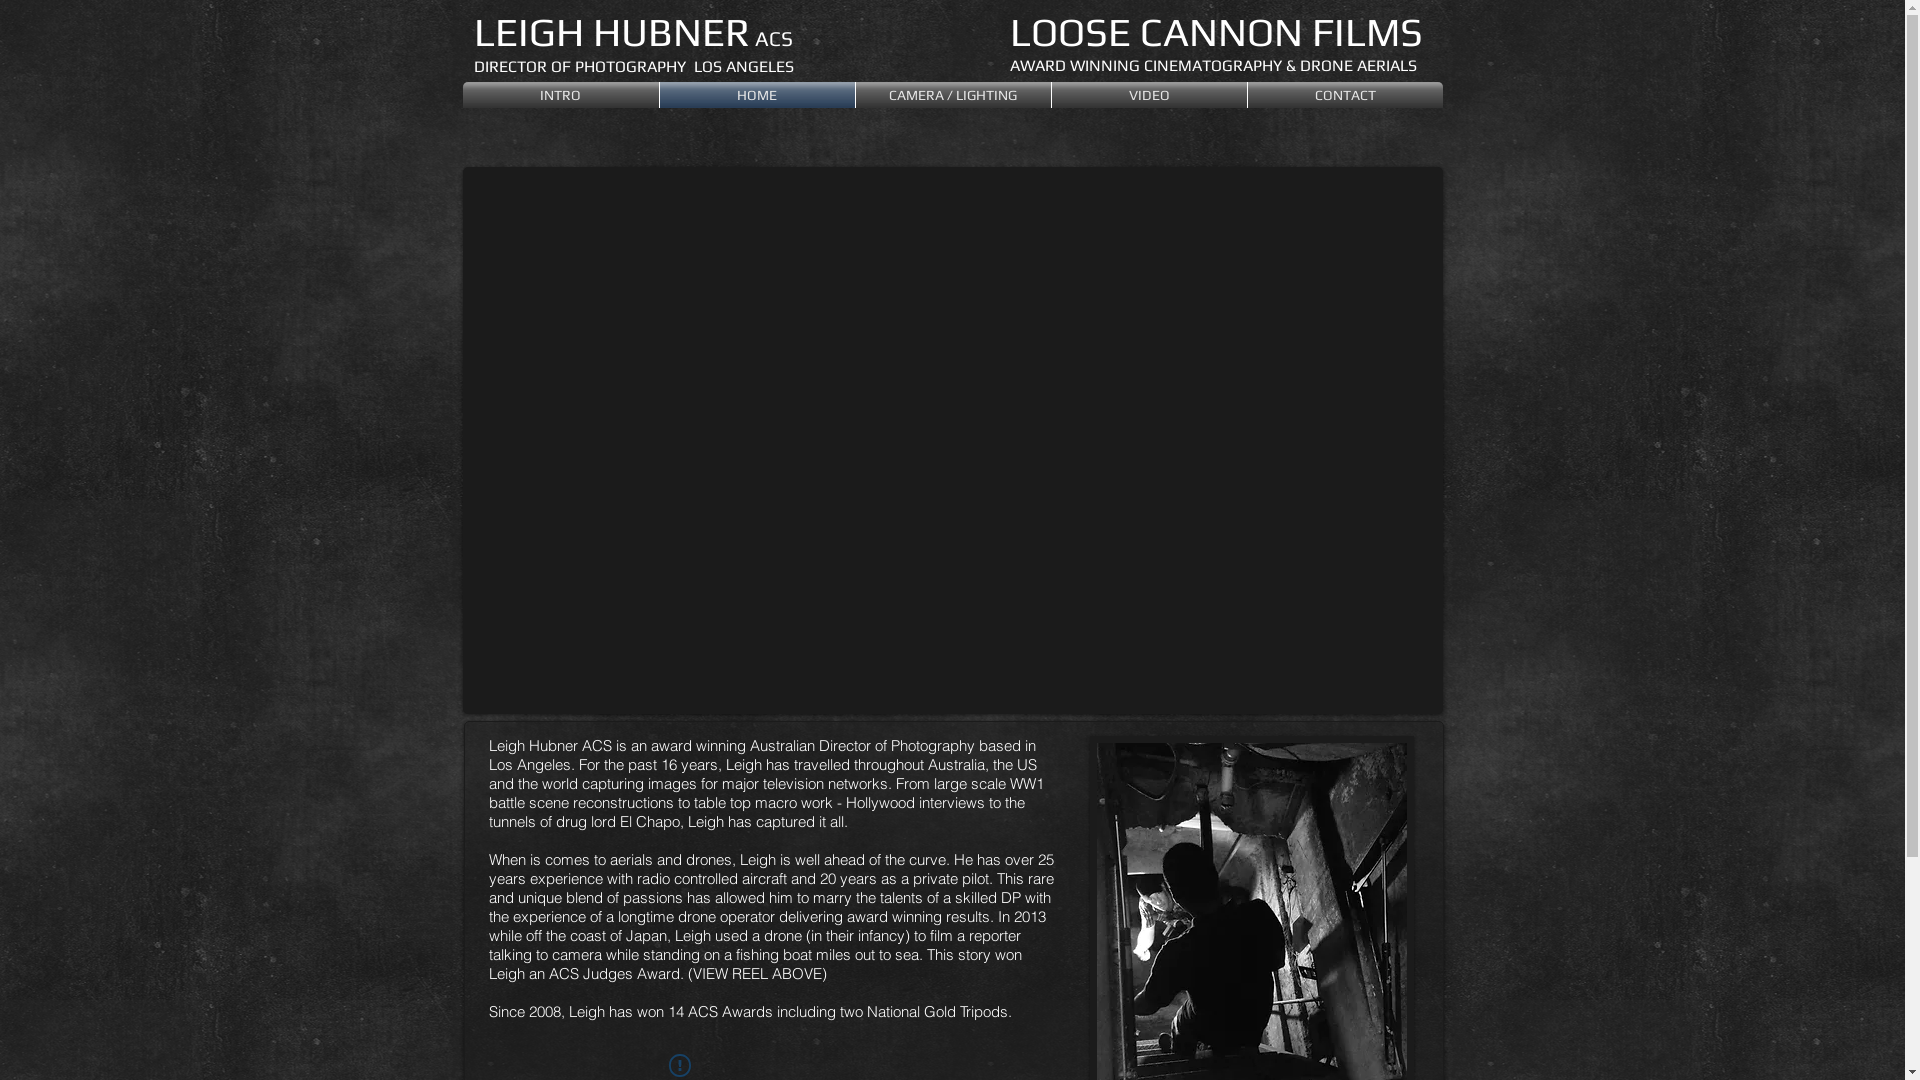  Describe the element at coordinates (954, 95) in the screenshot. I see `CAMERA / LIGHTING` at that location.